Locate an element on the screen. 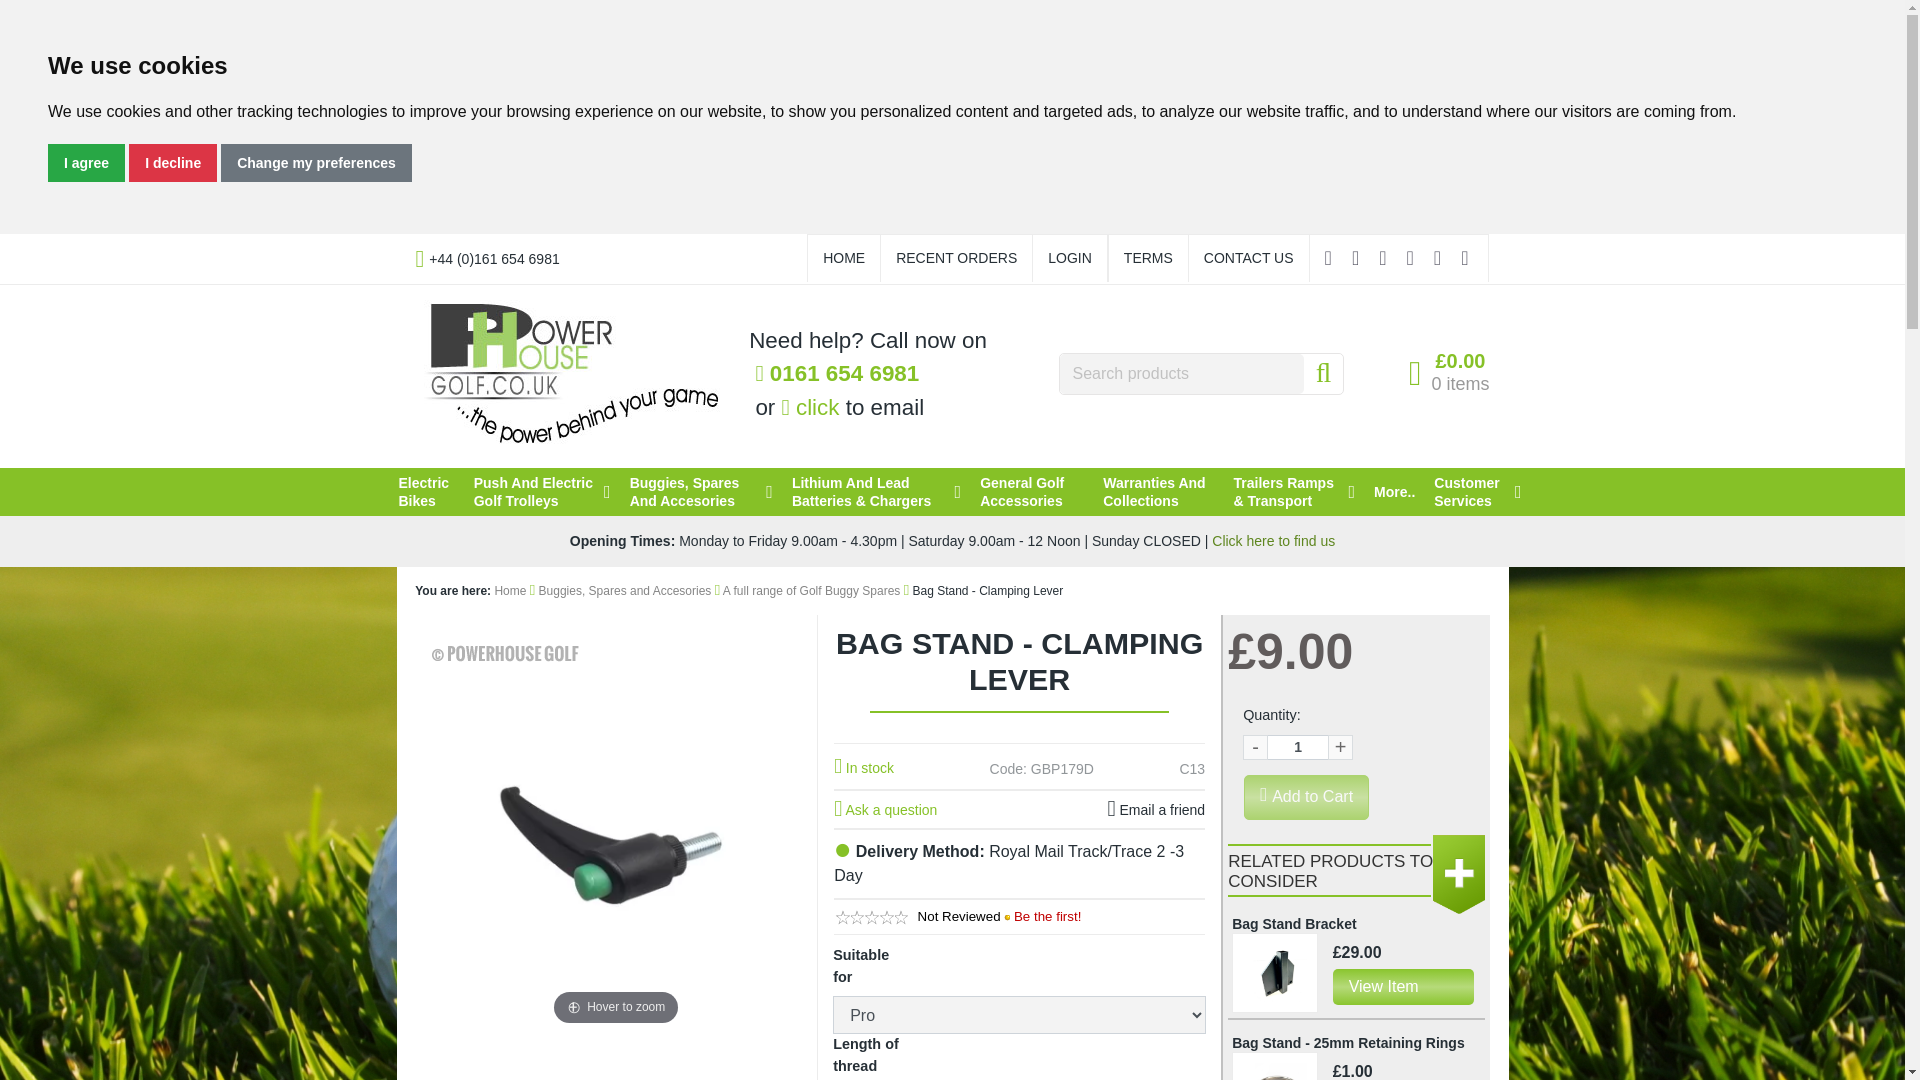 The width and height of the screenshot is (1920, 1080). Change my preferences is located at coordinates (316, 162).